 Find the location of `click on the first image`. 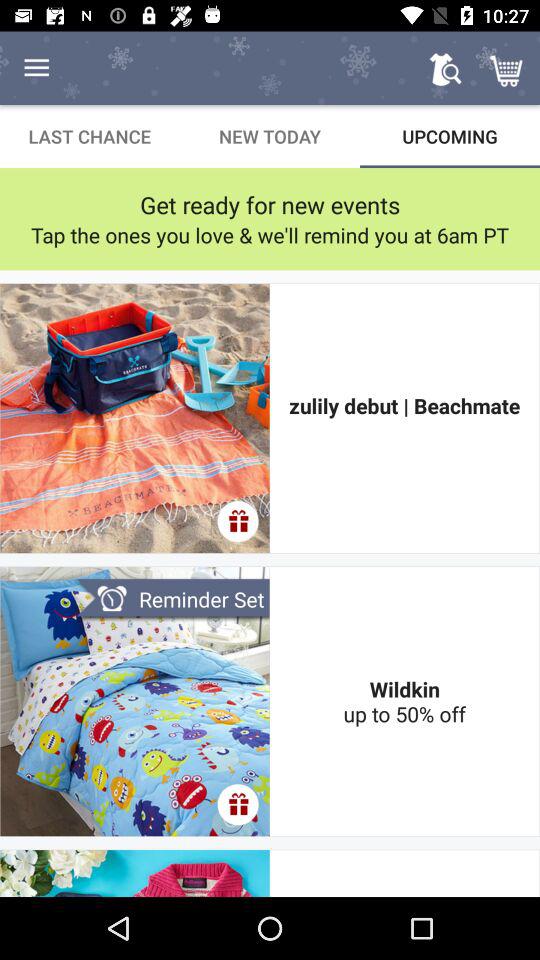

click on the first image is located at coordinates (135, 418).